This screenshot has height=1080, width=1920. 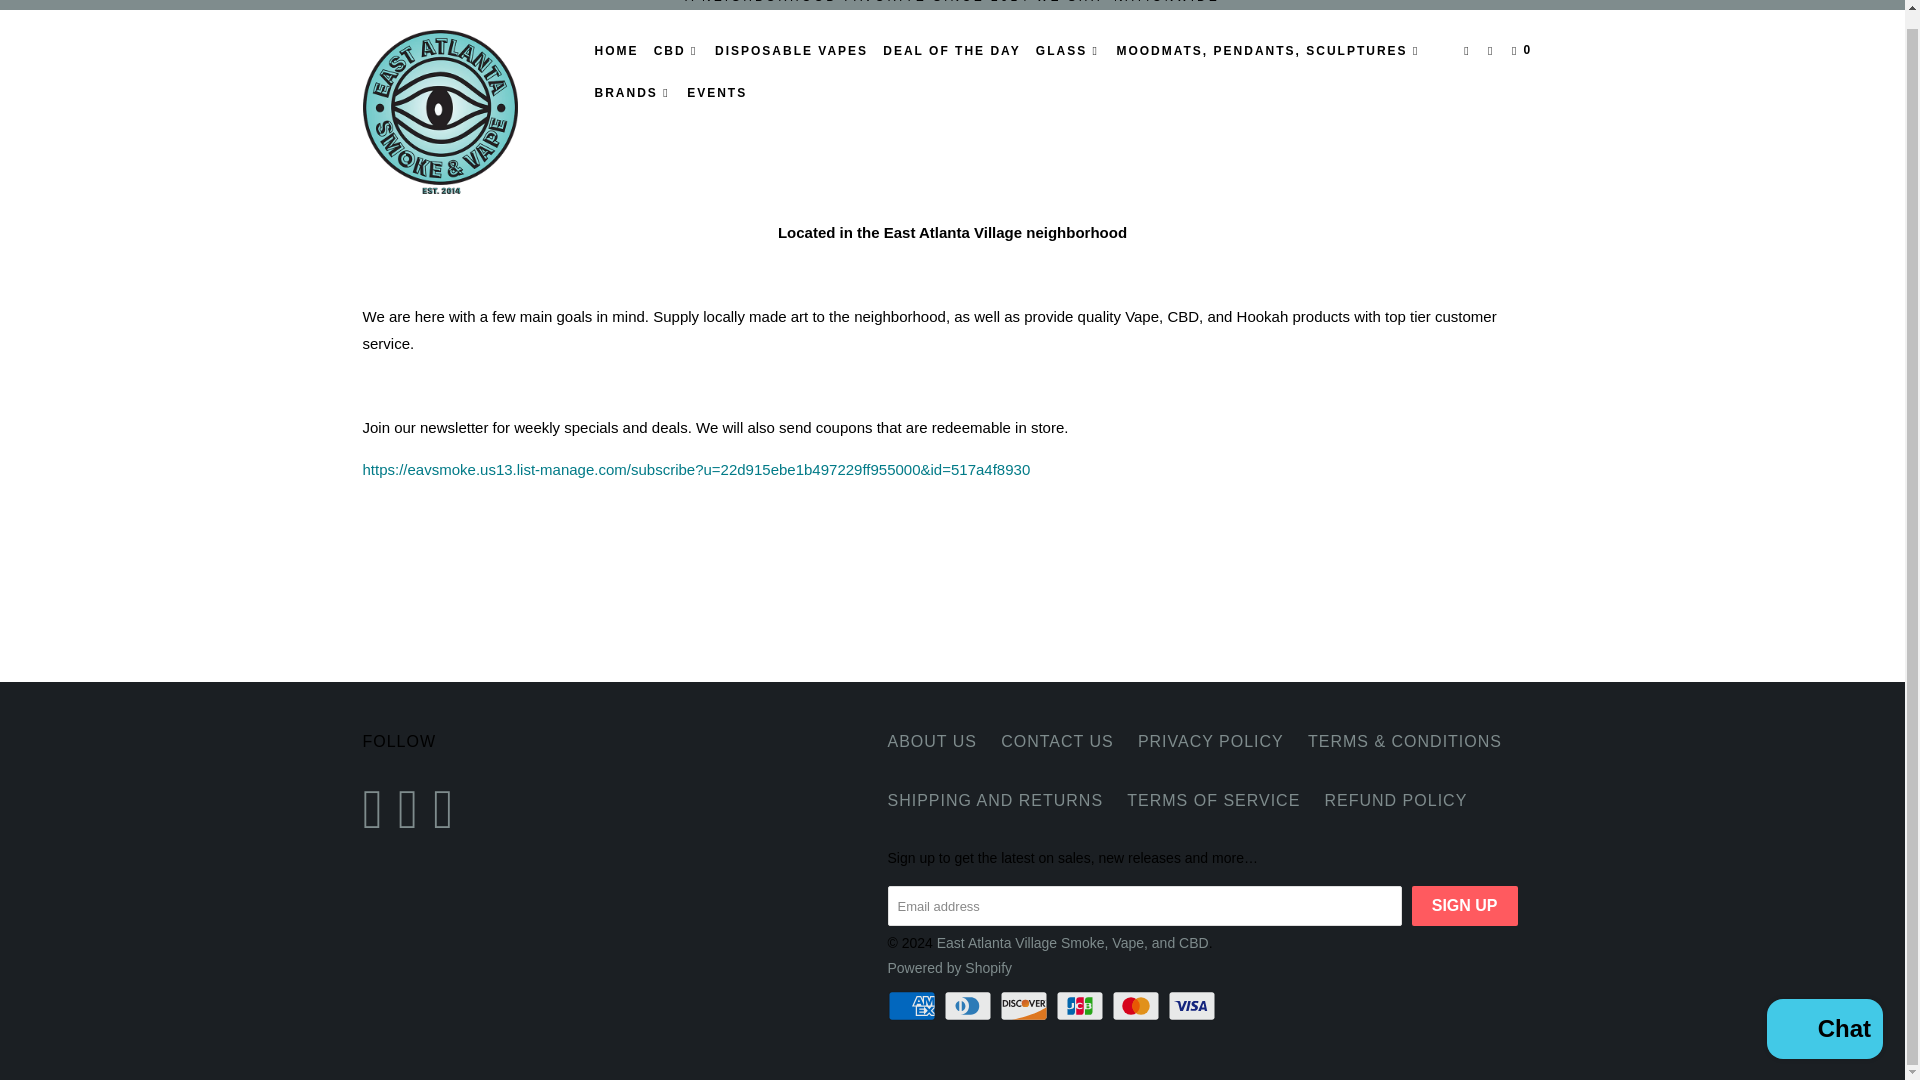 What do you see at coordinates (1026, 1006) in the screenshot?
I see `Discover` at bounding box center [1026, 1006].